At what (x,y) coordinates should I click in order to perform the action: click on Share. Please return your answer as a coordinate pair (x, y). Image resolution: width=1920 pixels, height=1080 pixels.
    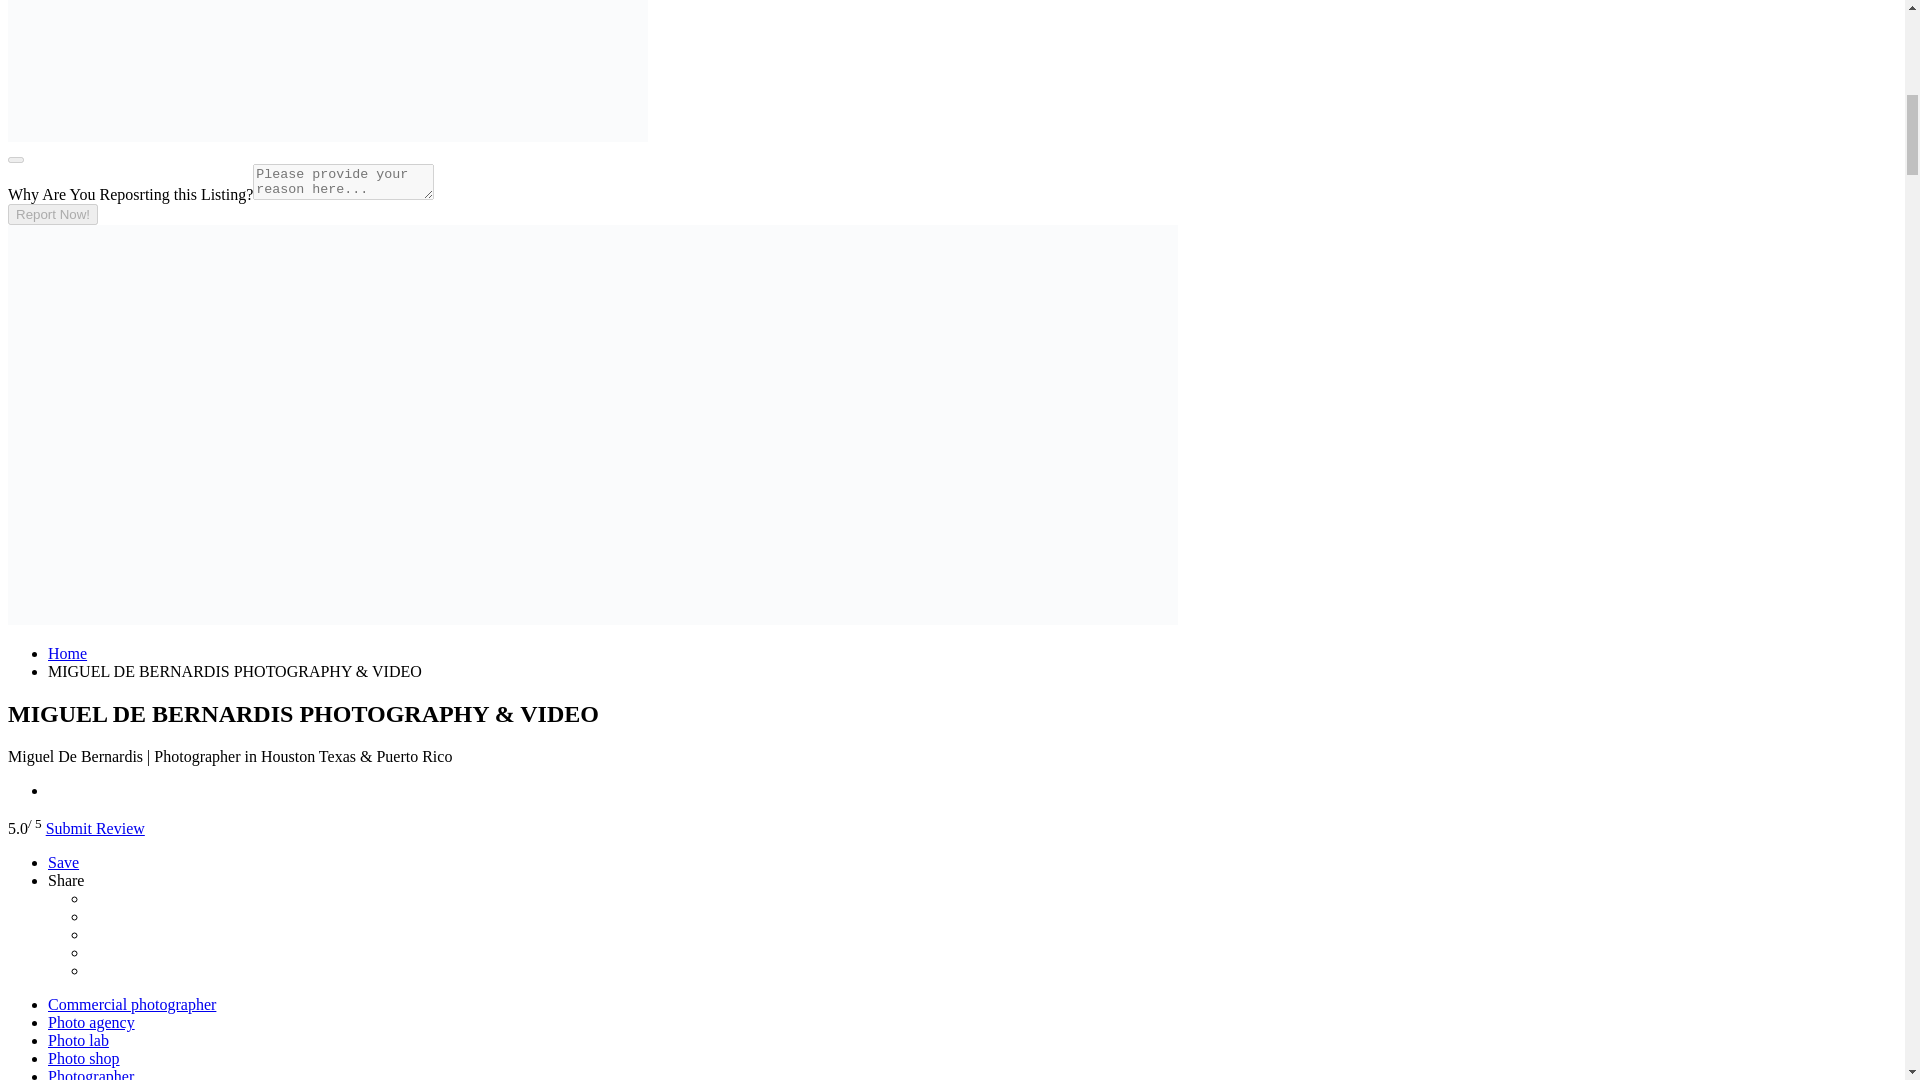
    Looking at the image, I should click on (66, 880).